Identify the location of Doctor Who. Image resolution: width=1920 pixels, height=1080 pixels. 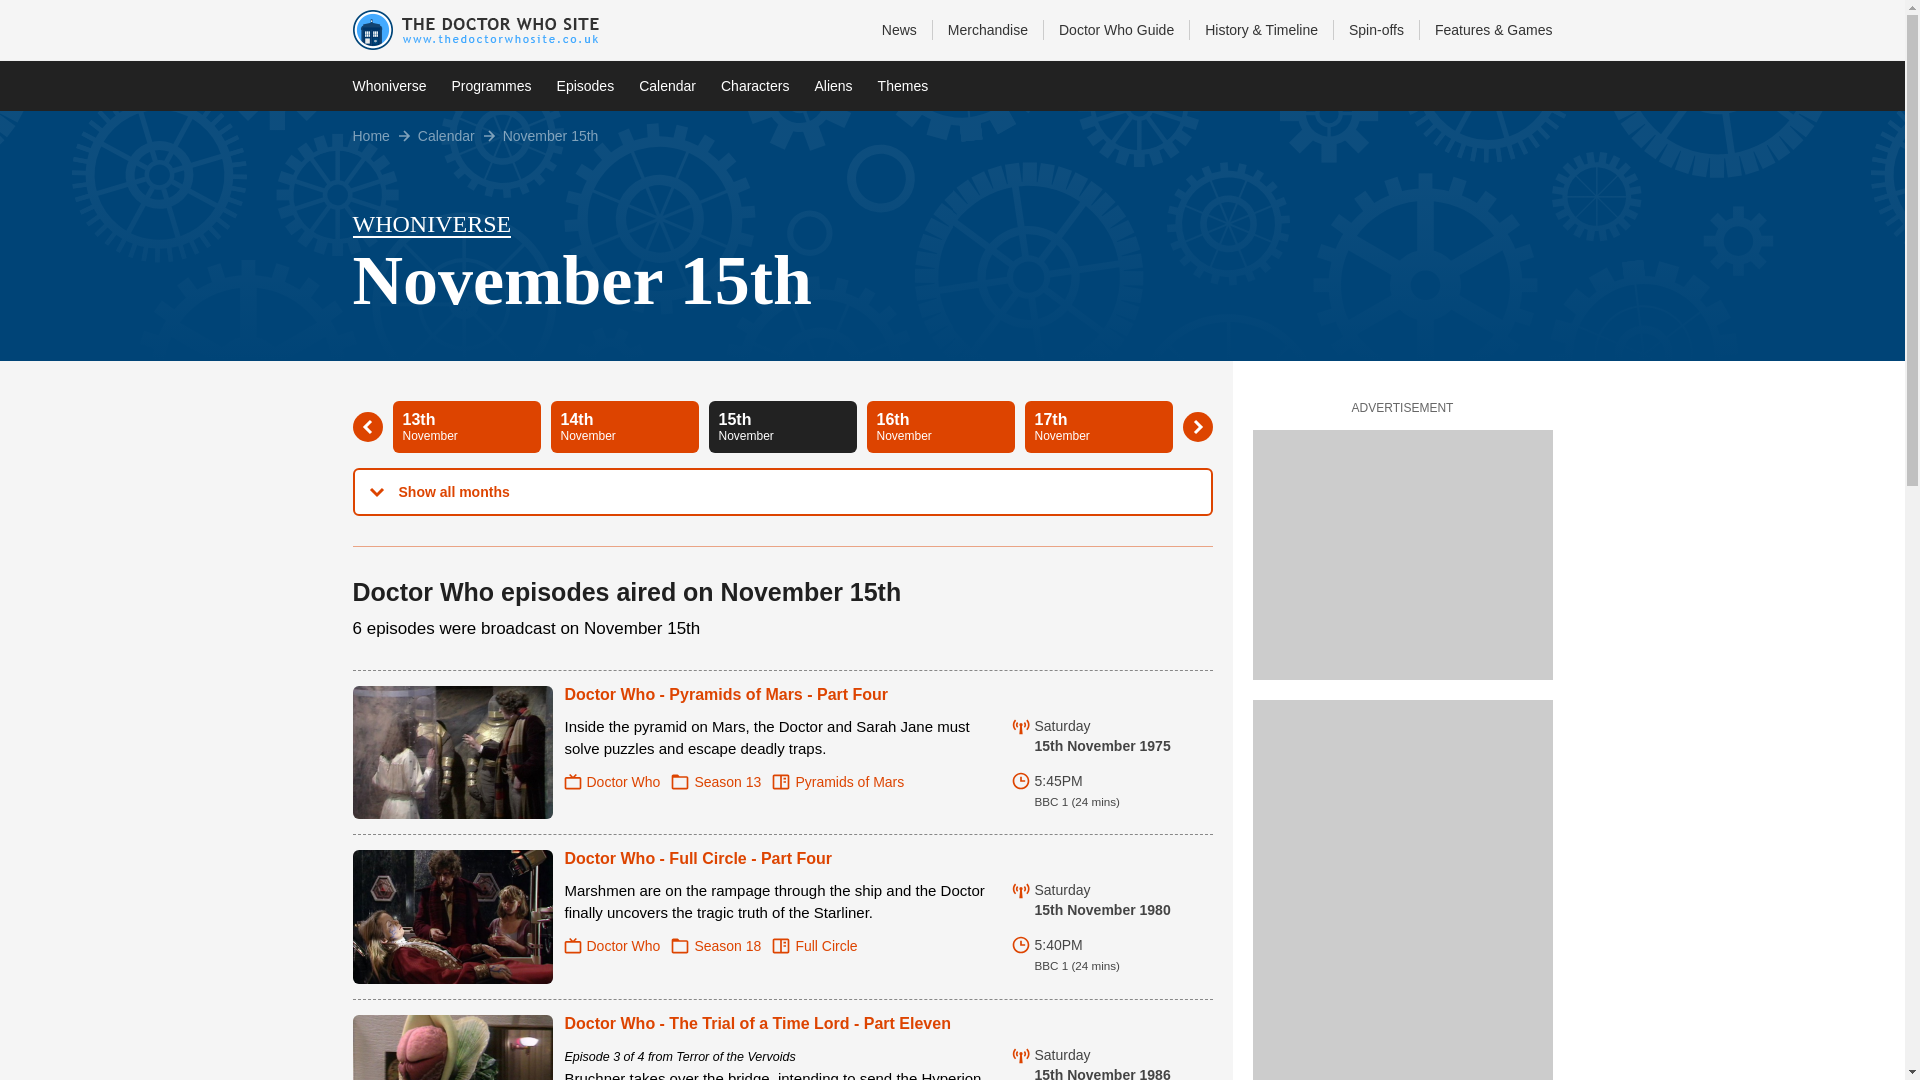
(782, 426).